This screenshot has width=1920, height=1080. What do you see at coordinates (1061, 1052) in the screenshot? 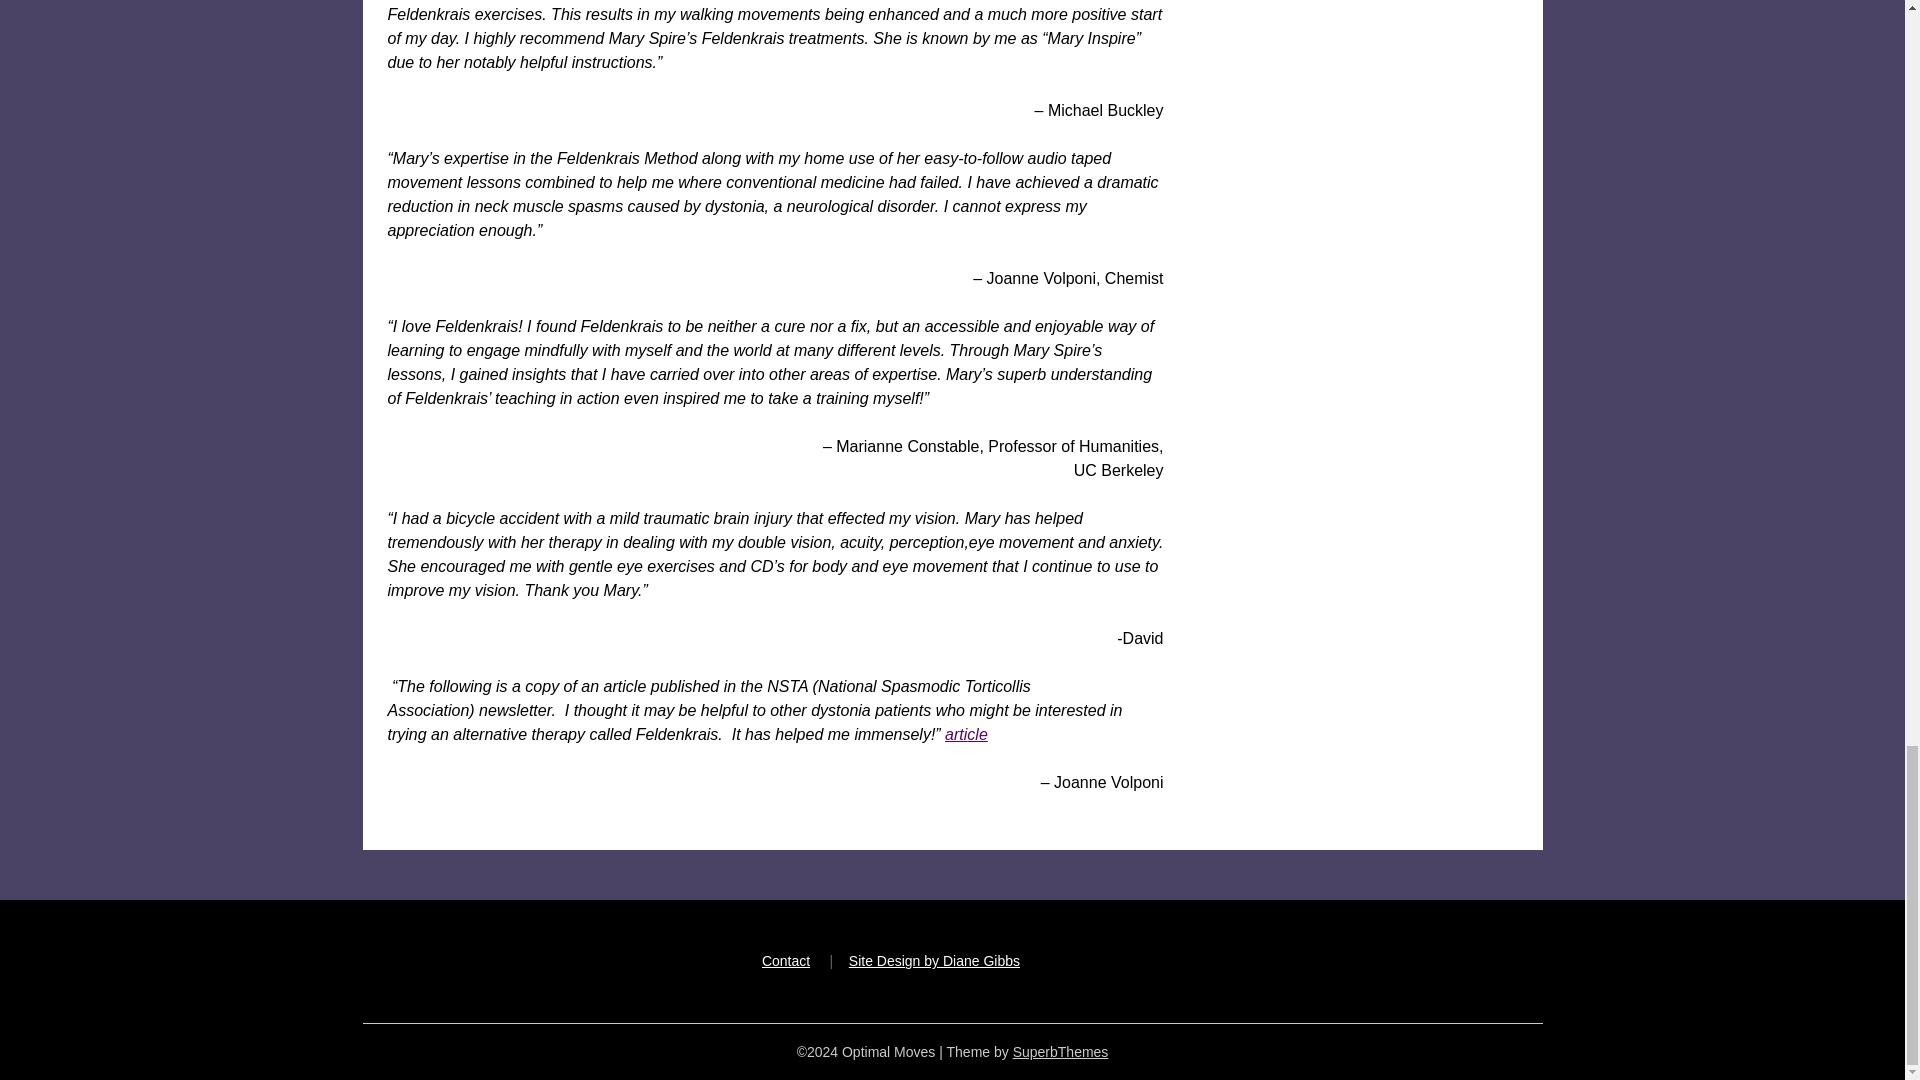
I see `SuperbThemes` at bounding box center [1061, 1052].